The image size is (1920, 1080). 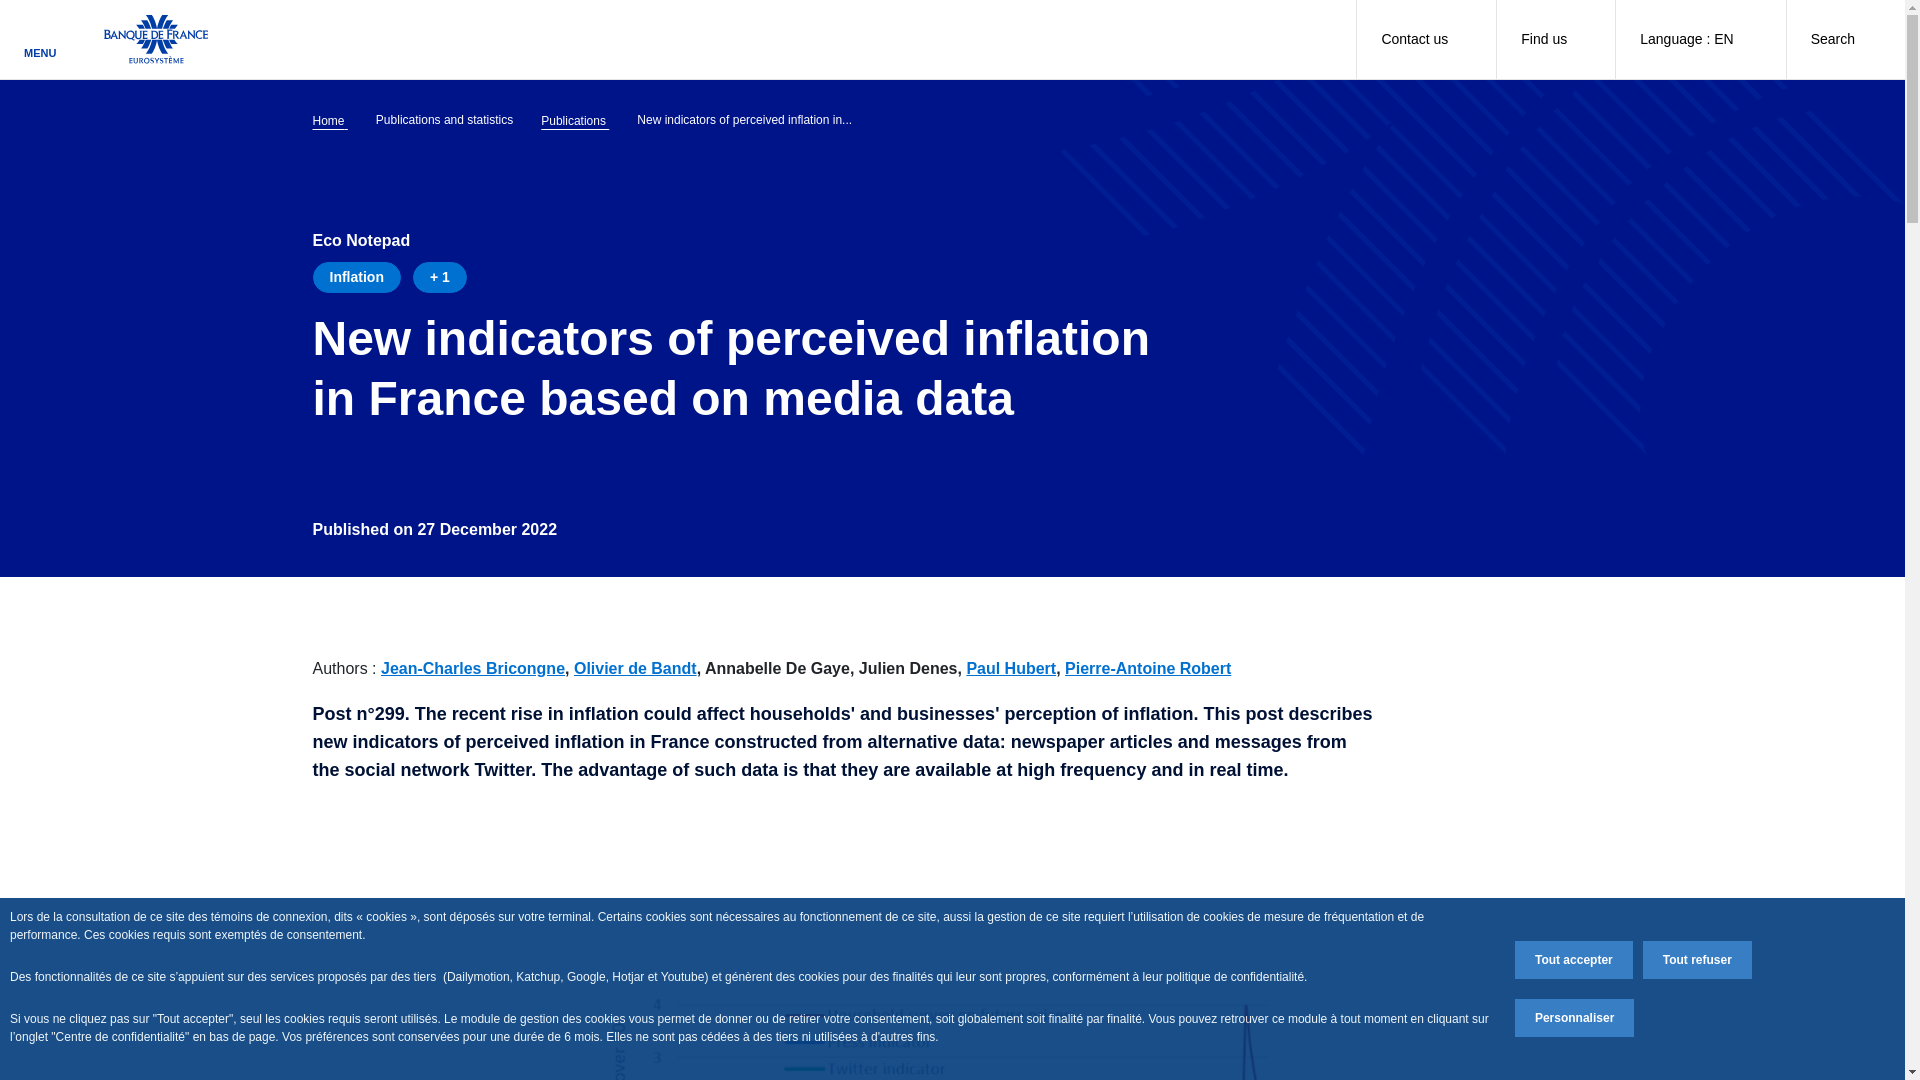 I want to click on Tout refuser, so click(x=1697, y=959).